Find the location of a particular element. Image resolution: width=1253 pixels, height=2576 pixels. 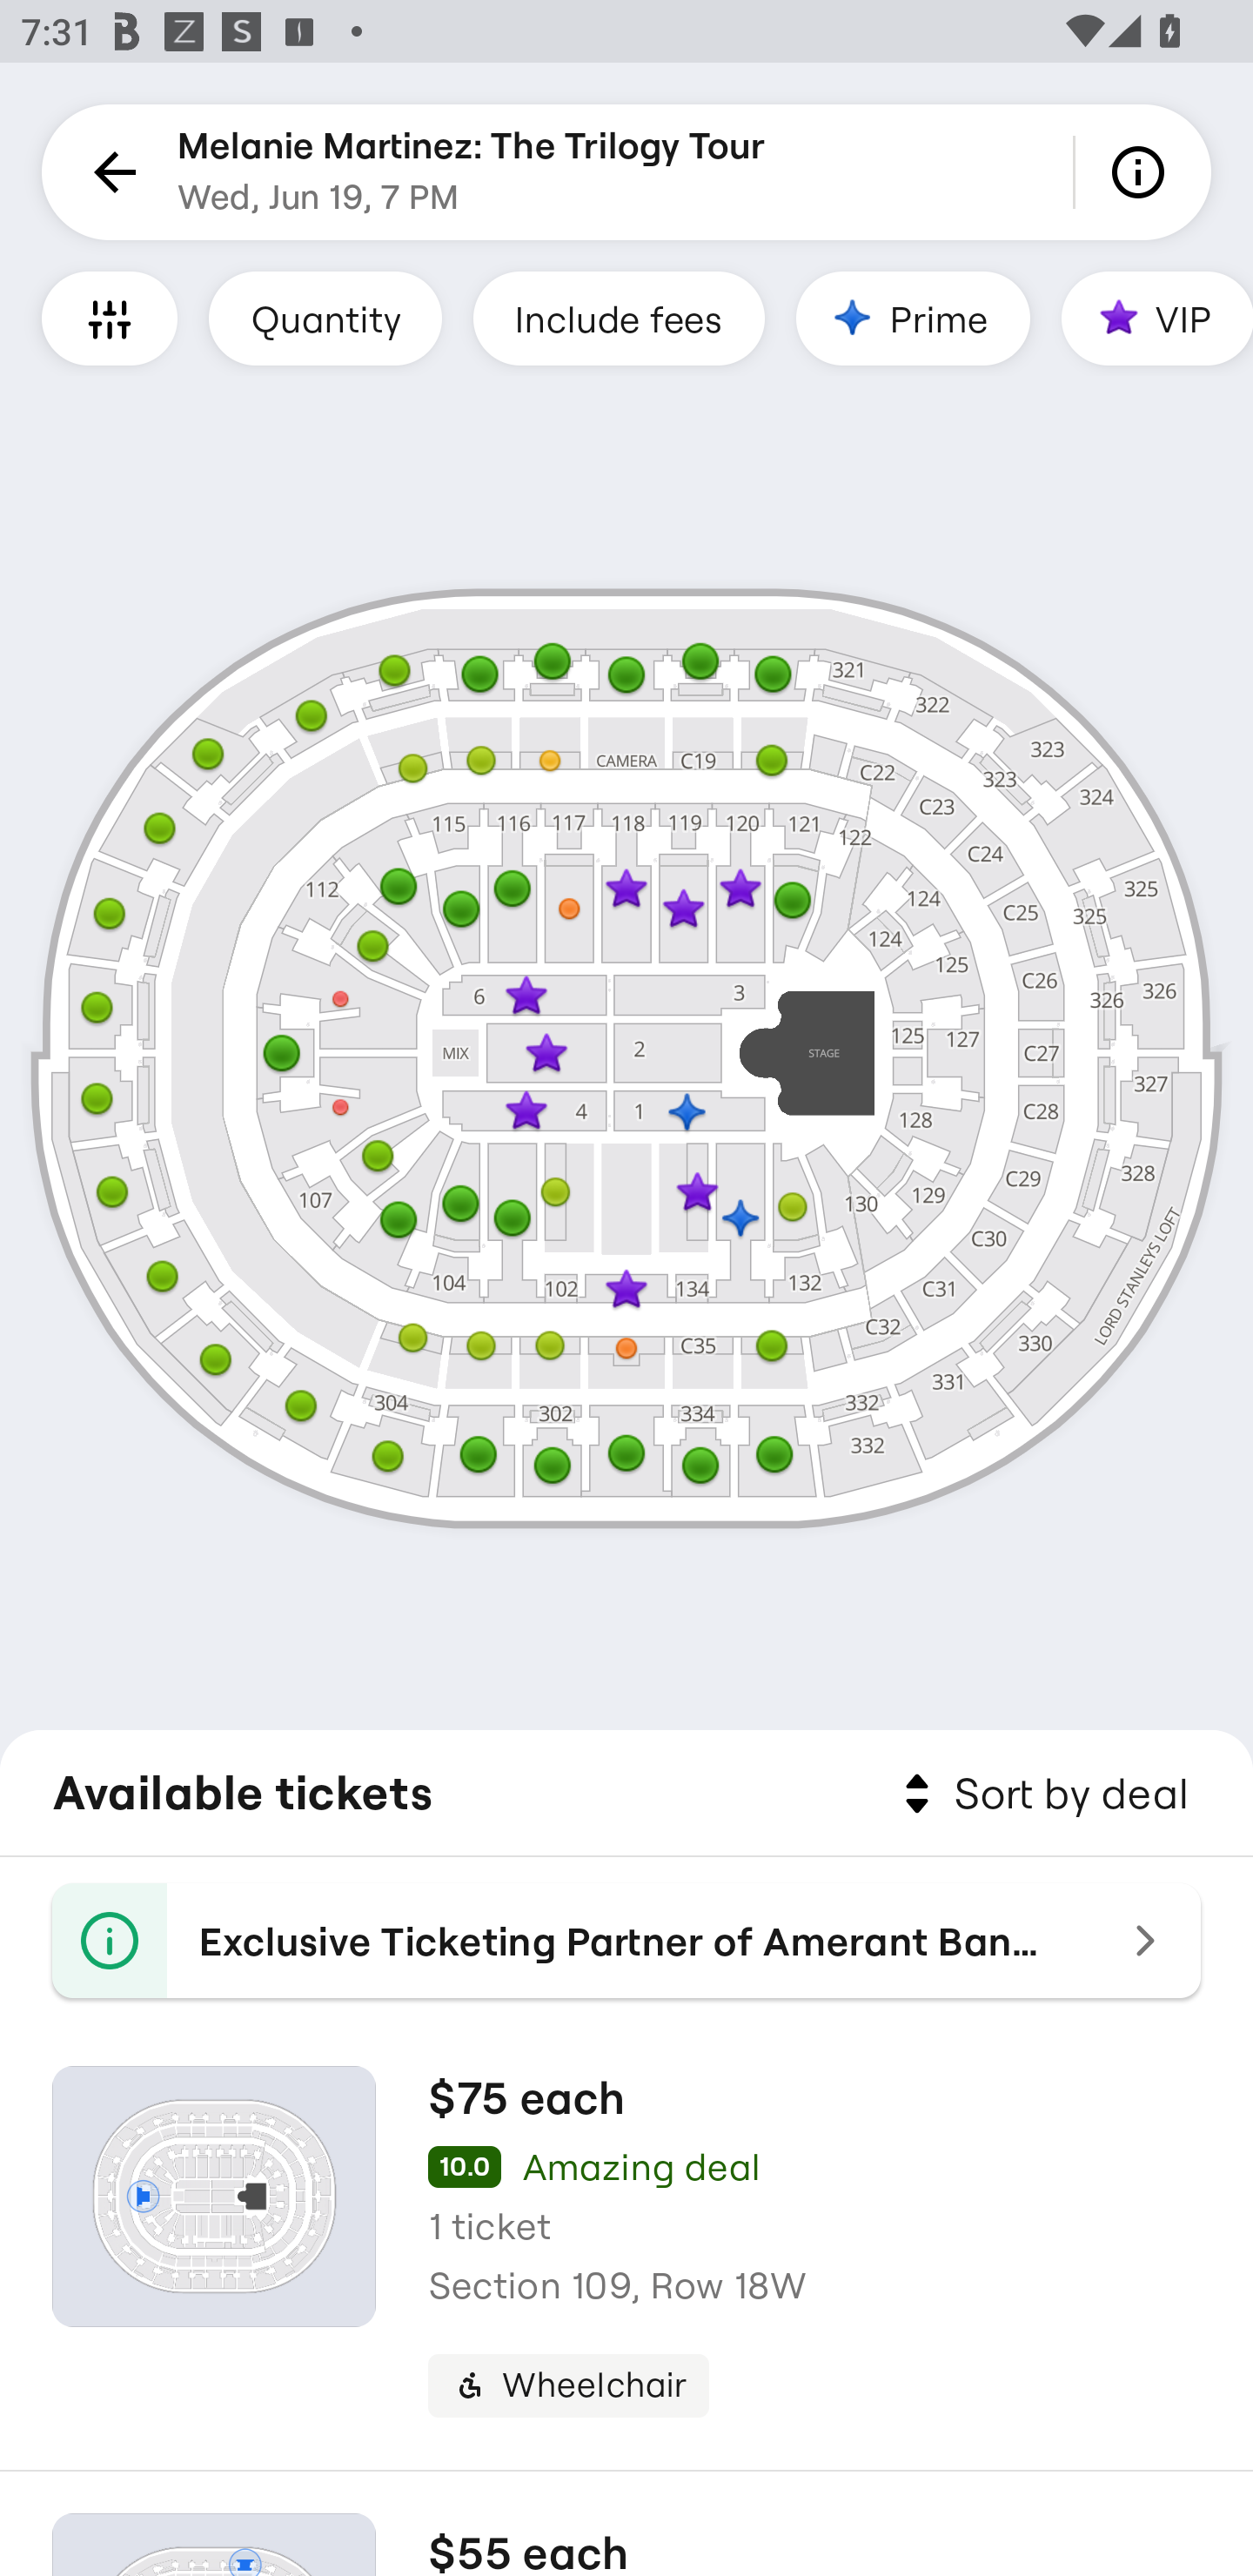

Exclusive Ticketing Partner of Amerant Bank Arena is located at coordinates (626, 1941).